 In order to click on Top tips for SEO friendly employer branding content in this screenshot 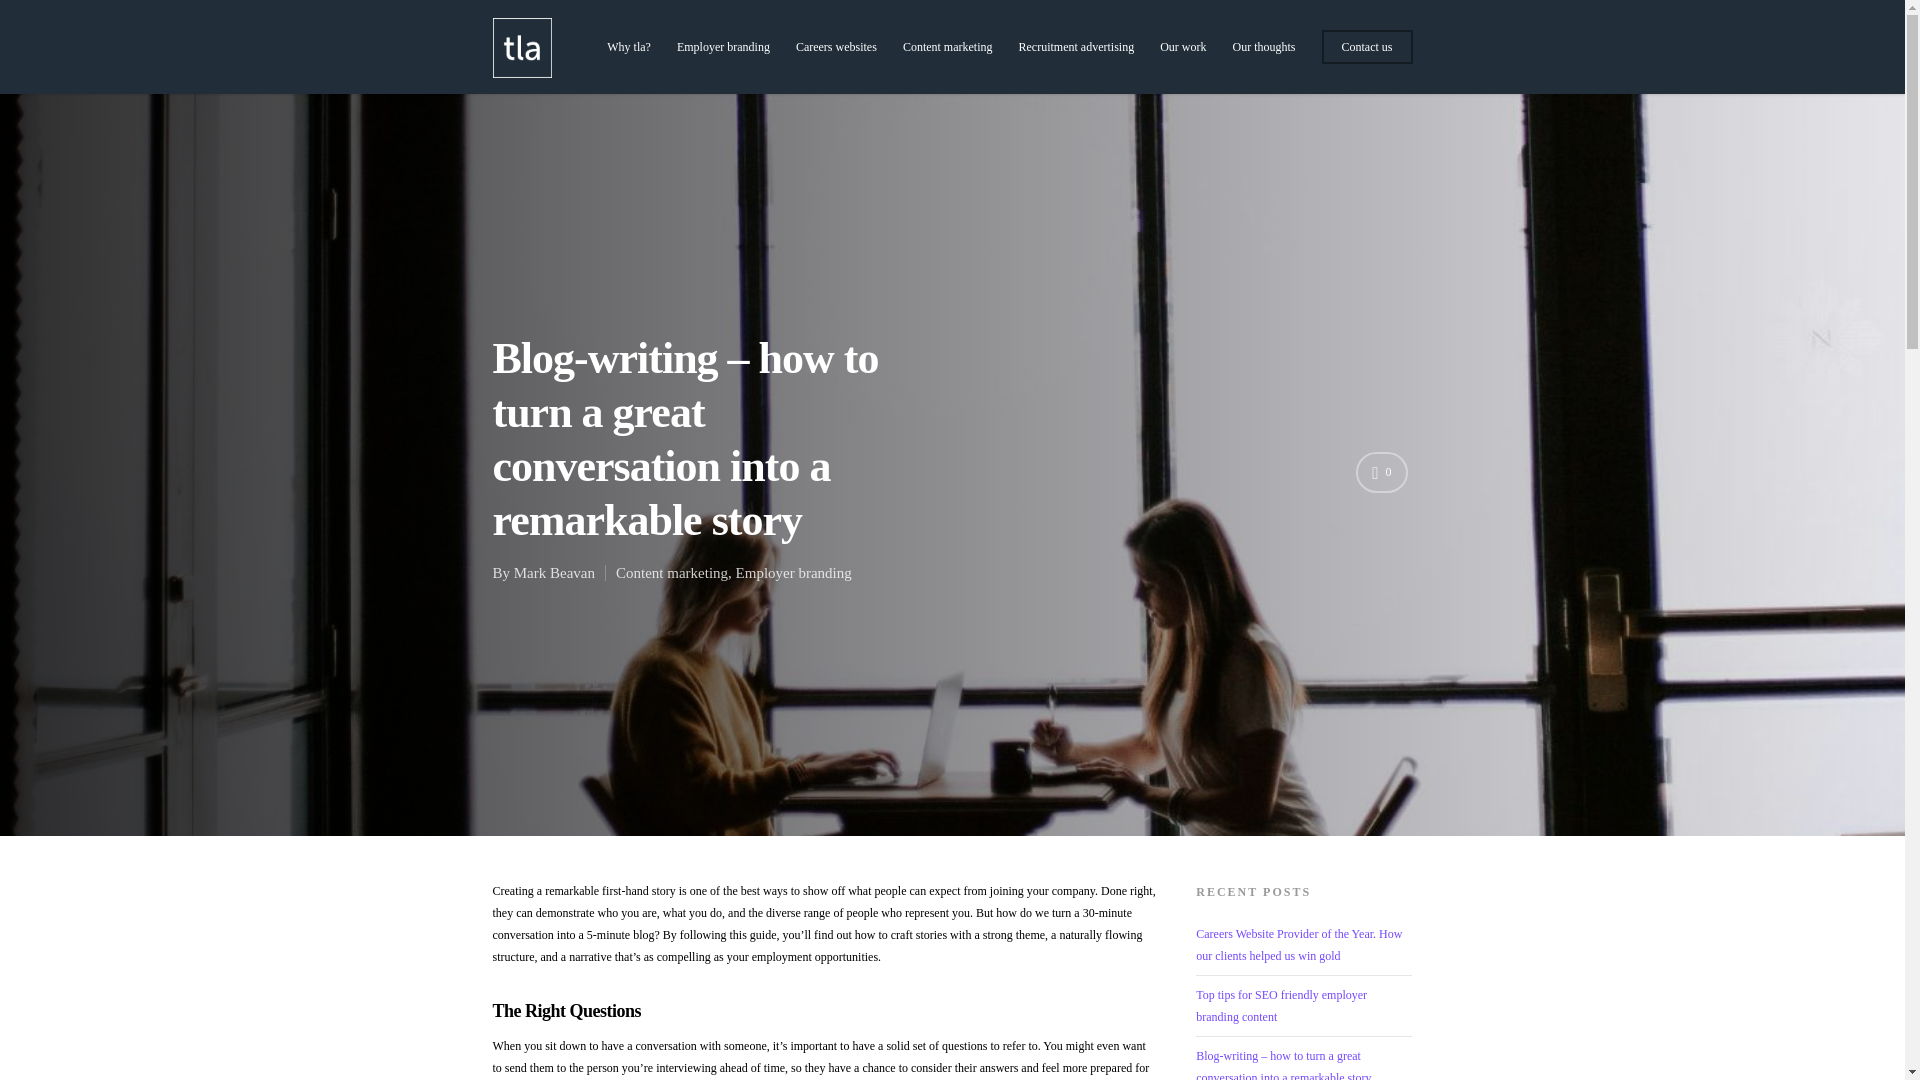, I will do `click(1282, 1006)`.